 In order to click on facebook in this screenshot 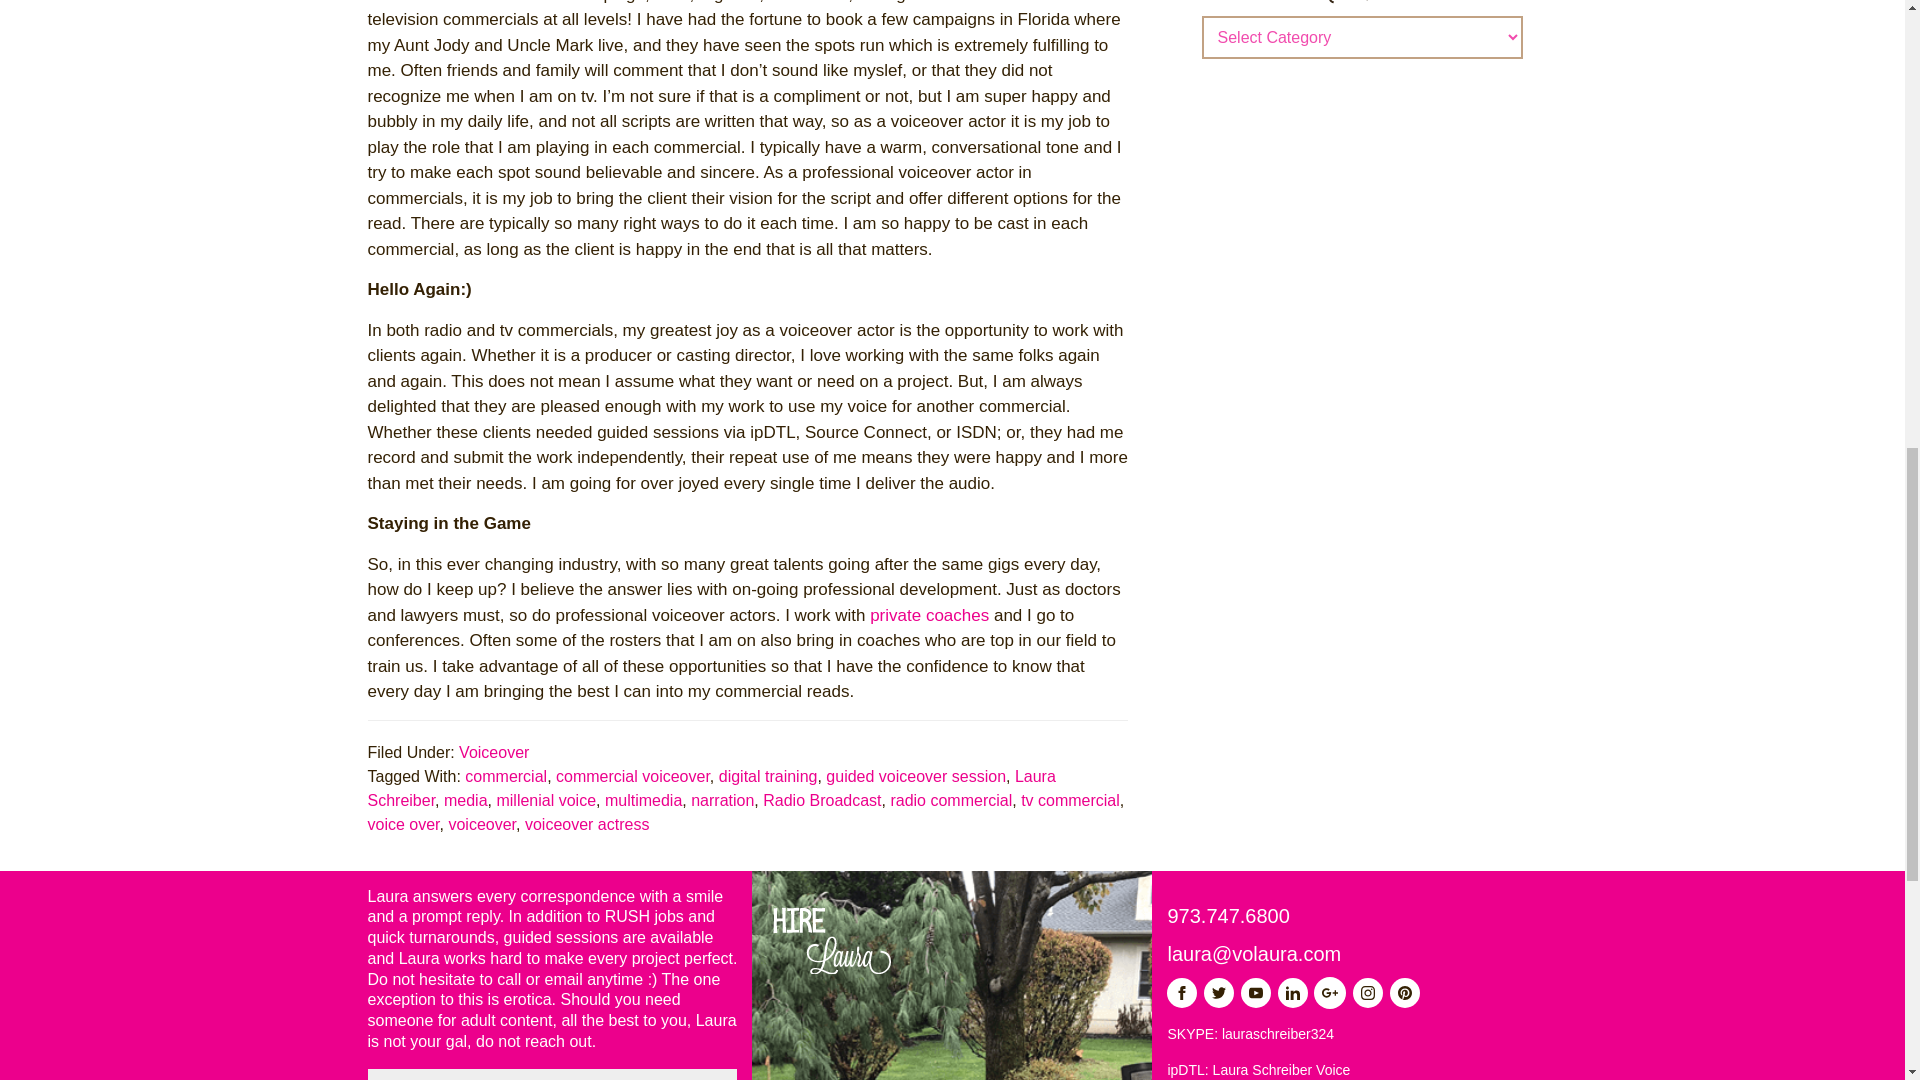, I will do `click(1182, 992)`.